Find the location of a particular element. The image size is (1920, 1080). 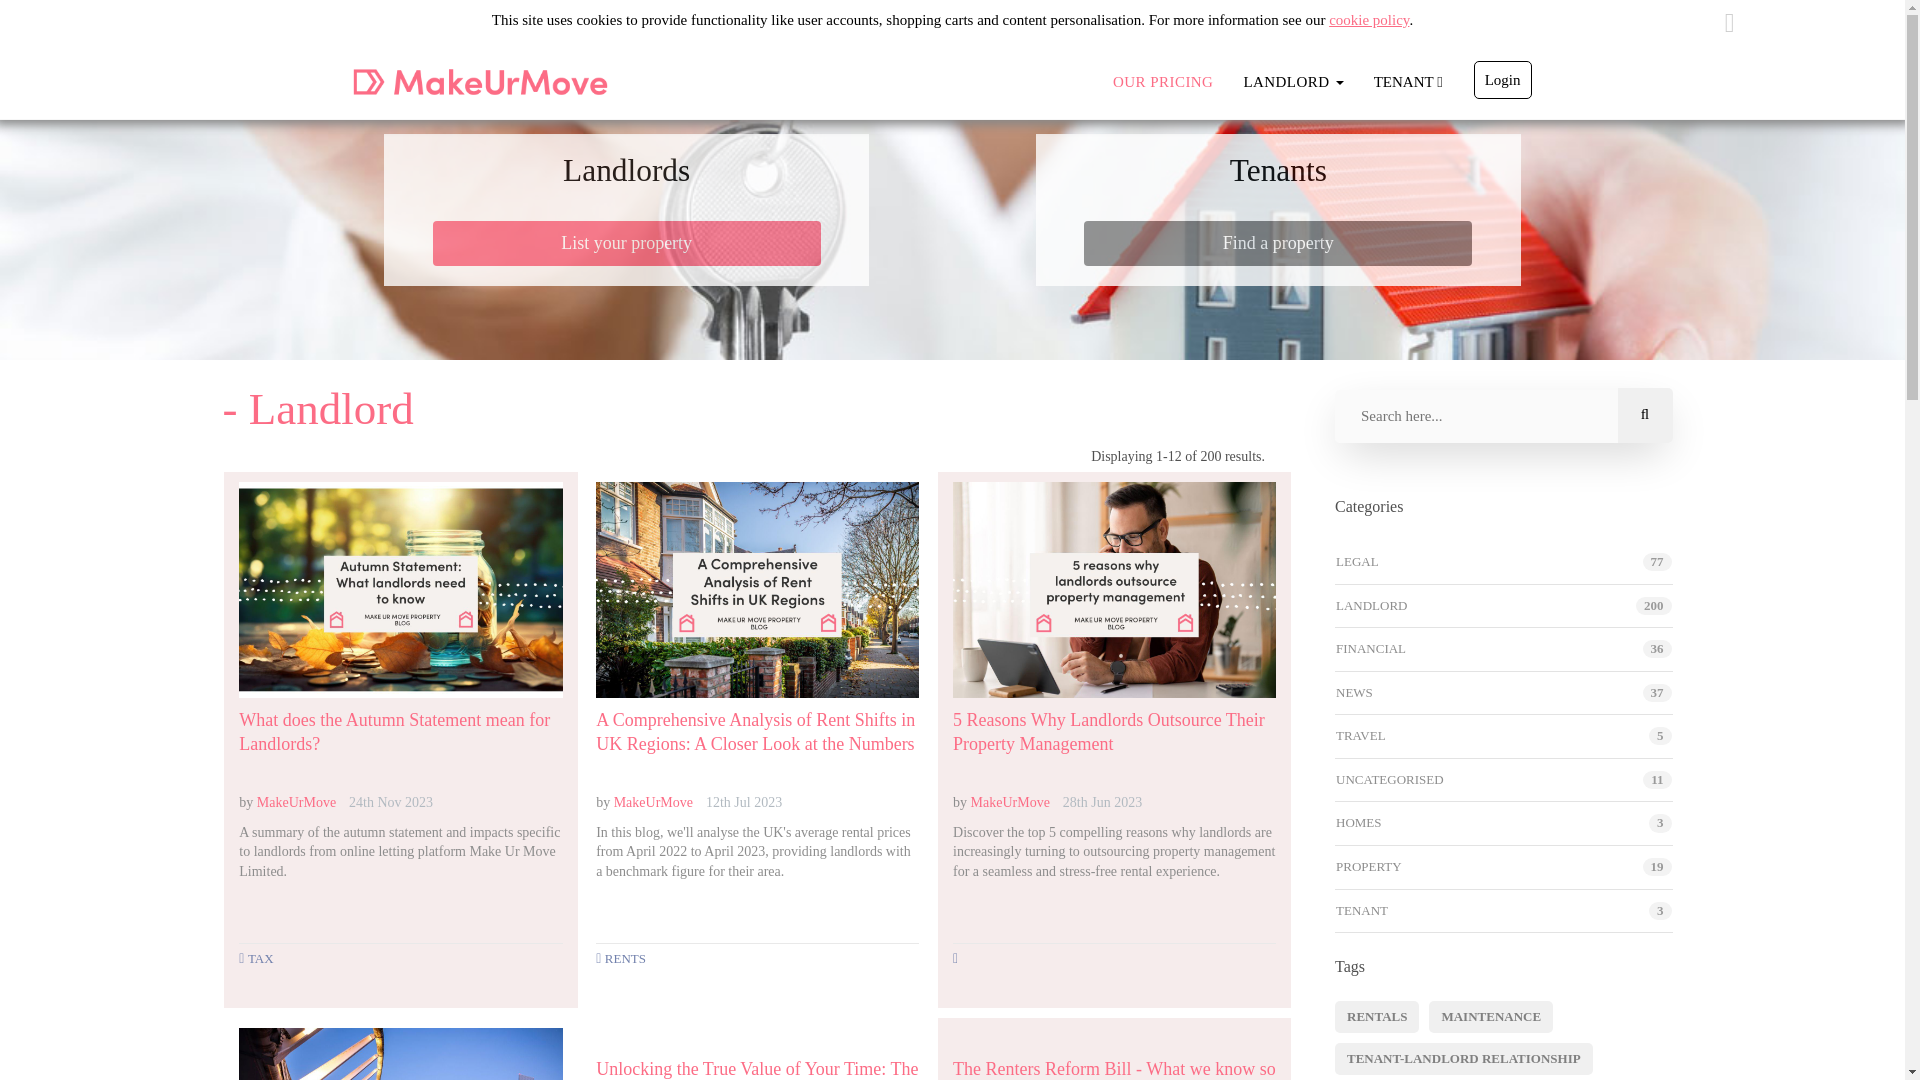

OUR PRICING is located at coordinates (1163, 82).